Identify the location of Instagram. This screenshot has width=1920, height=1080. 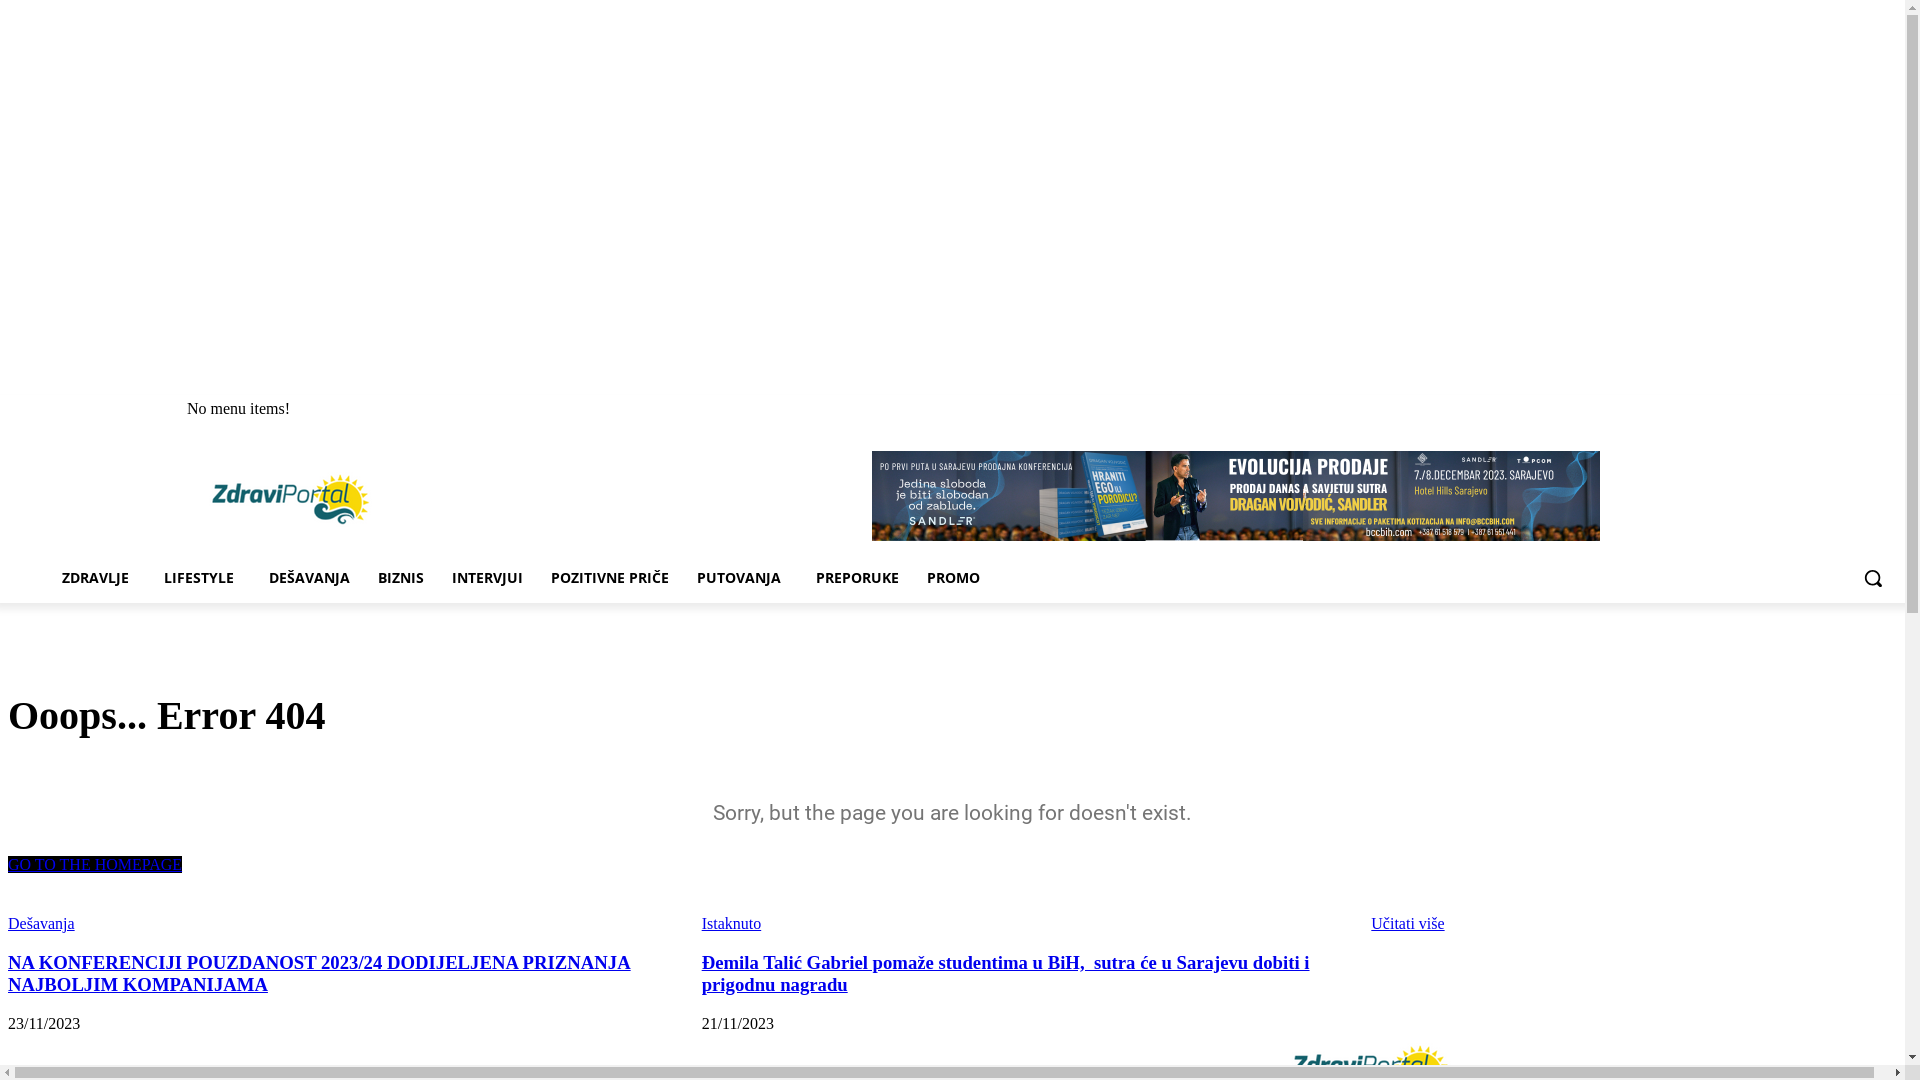
(1886, 410).